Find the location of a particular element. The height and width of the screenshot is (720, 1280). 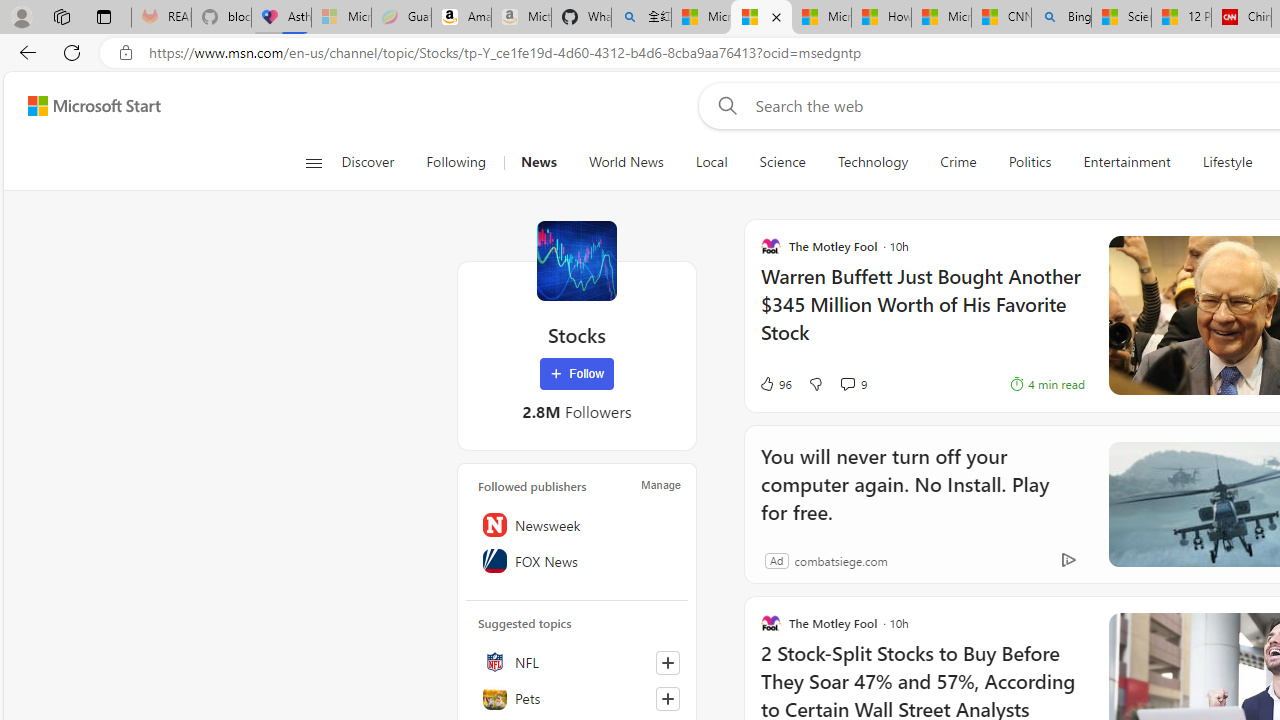

FOX News is located at coordinates (577, 561).